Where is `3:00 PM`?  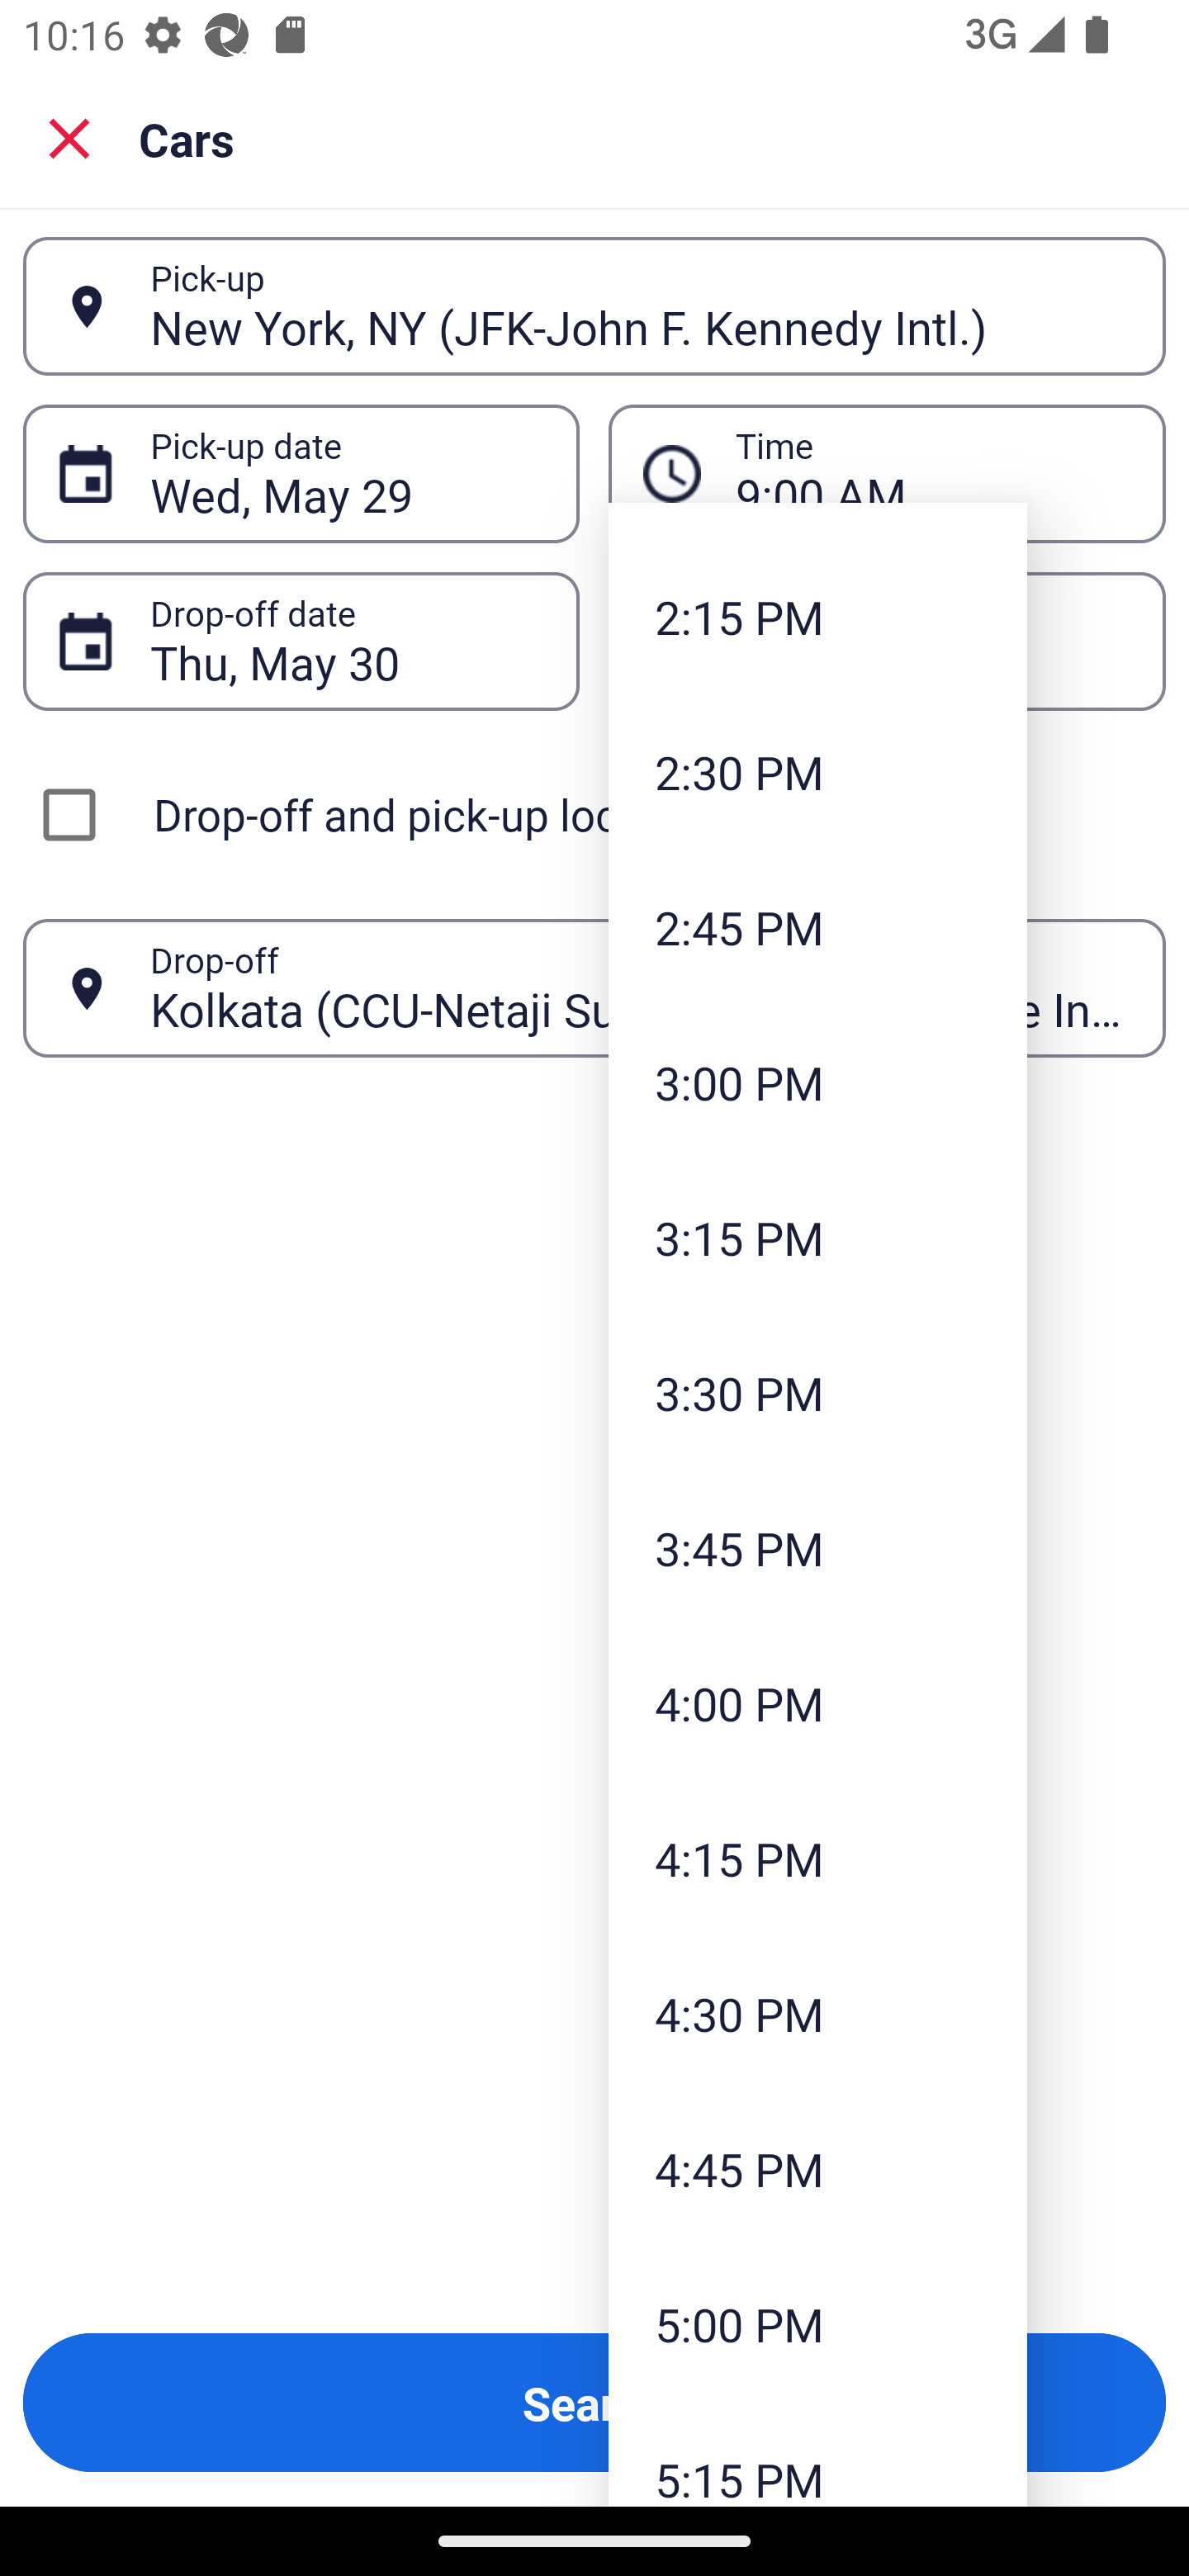 3:00 PM is located at coordinates (817, 1082).